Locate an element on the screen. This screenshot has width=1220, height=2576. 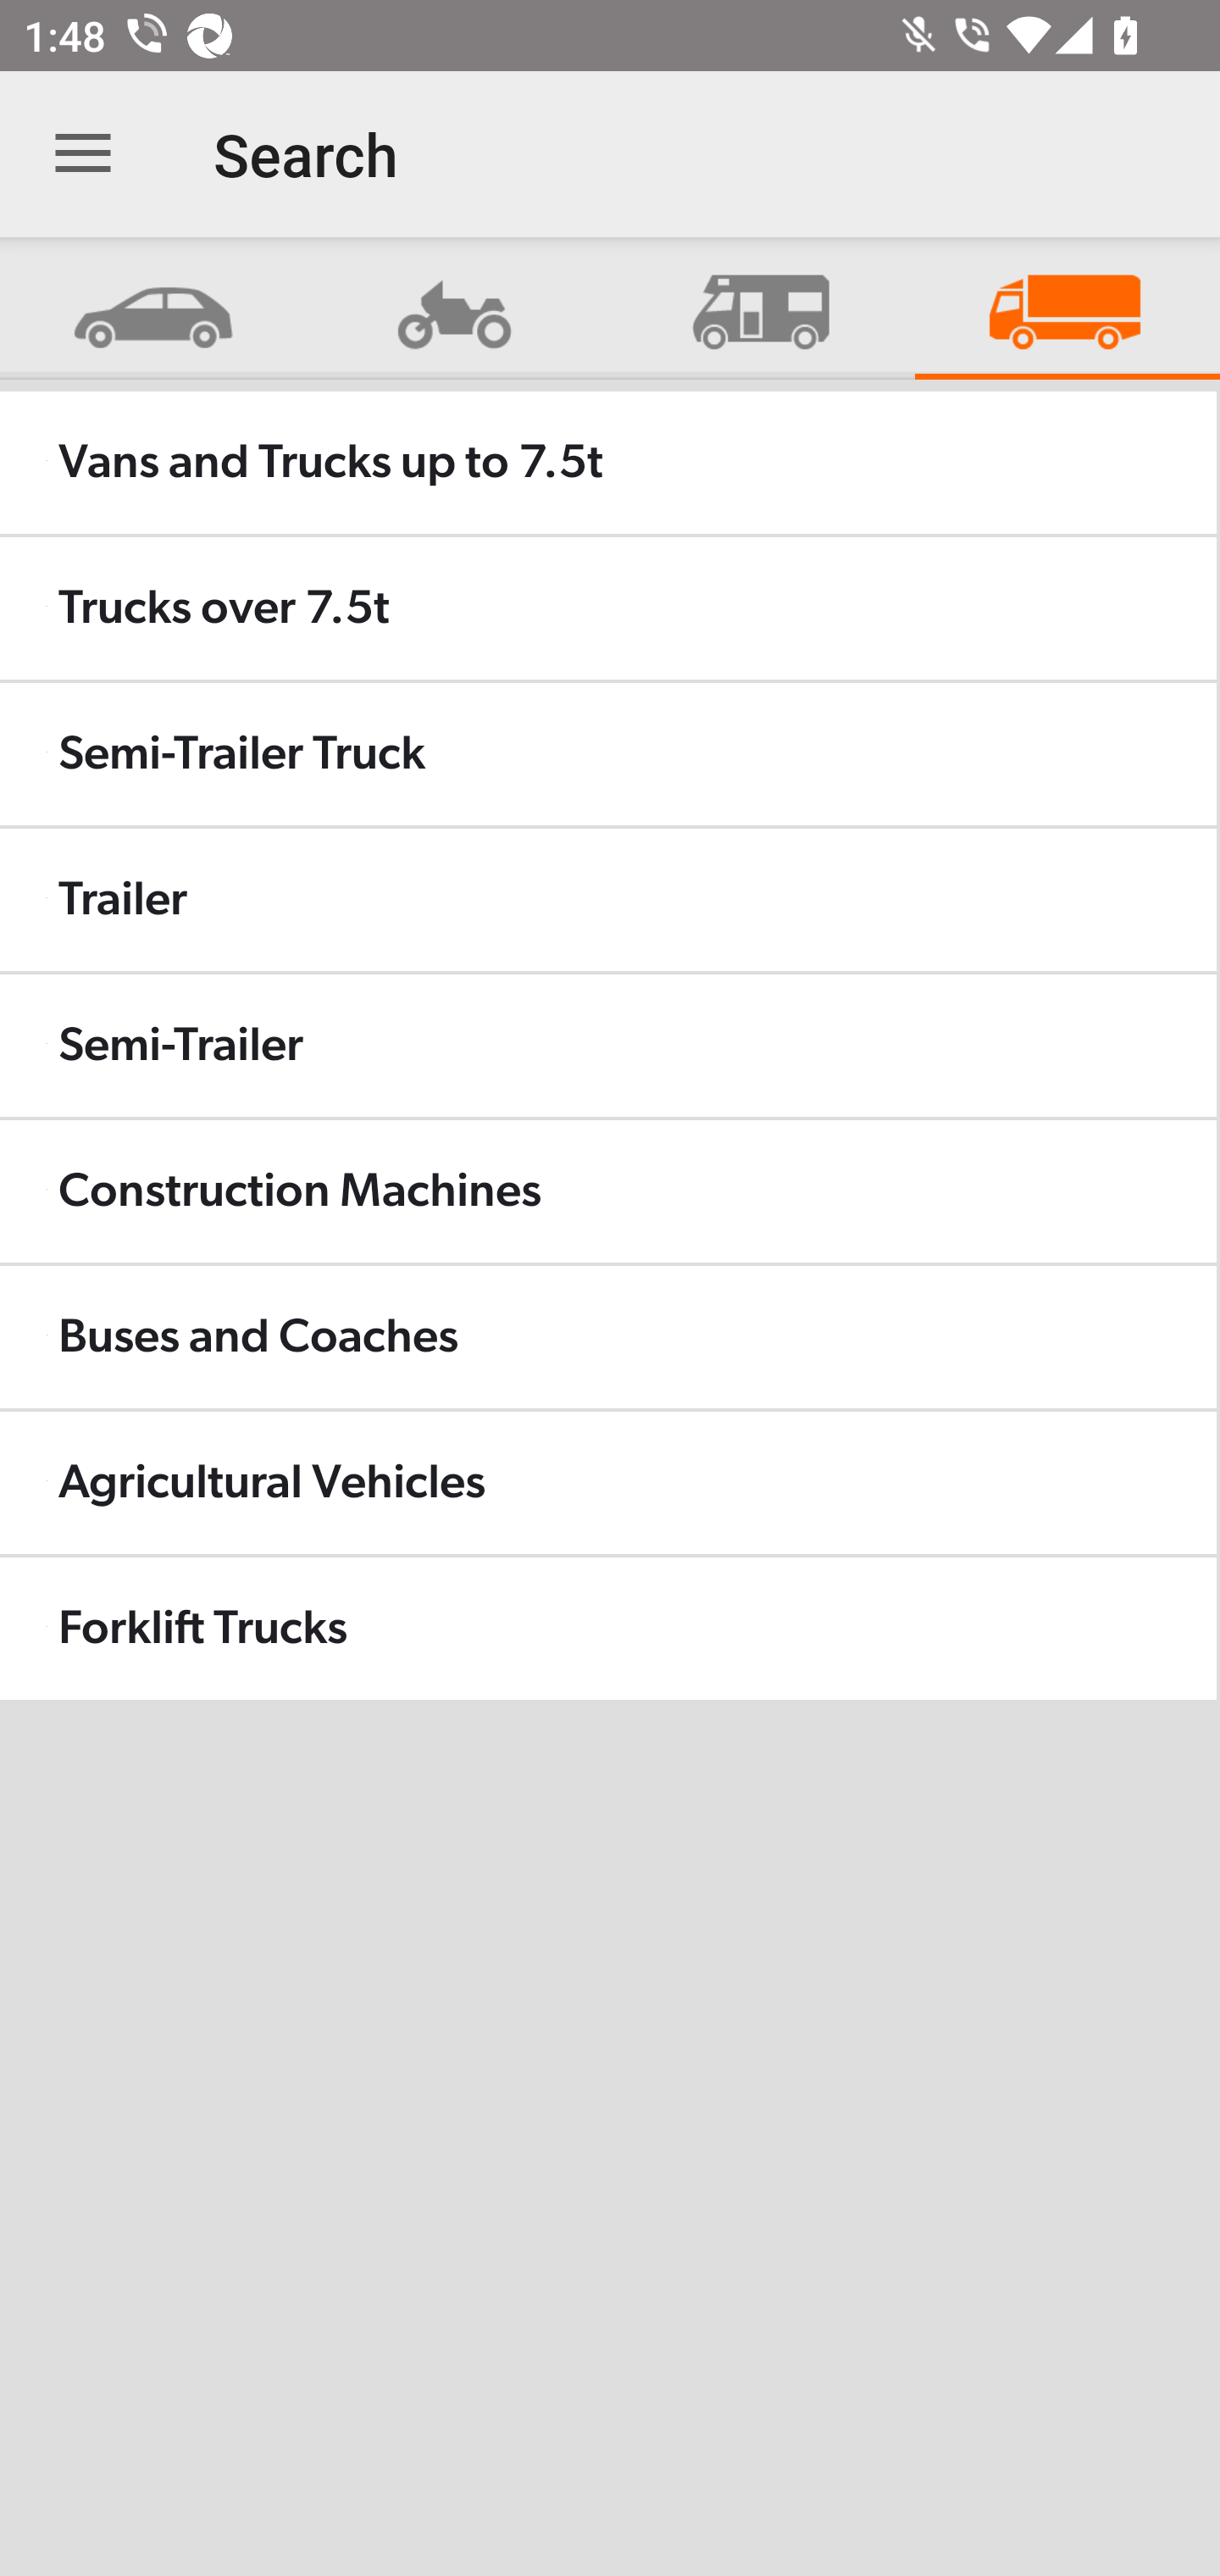
Vans and Trucks up to 7.5t is located at coordinates (608, 463).